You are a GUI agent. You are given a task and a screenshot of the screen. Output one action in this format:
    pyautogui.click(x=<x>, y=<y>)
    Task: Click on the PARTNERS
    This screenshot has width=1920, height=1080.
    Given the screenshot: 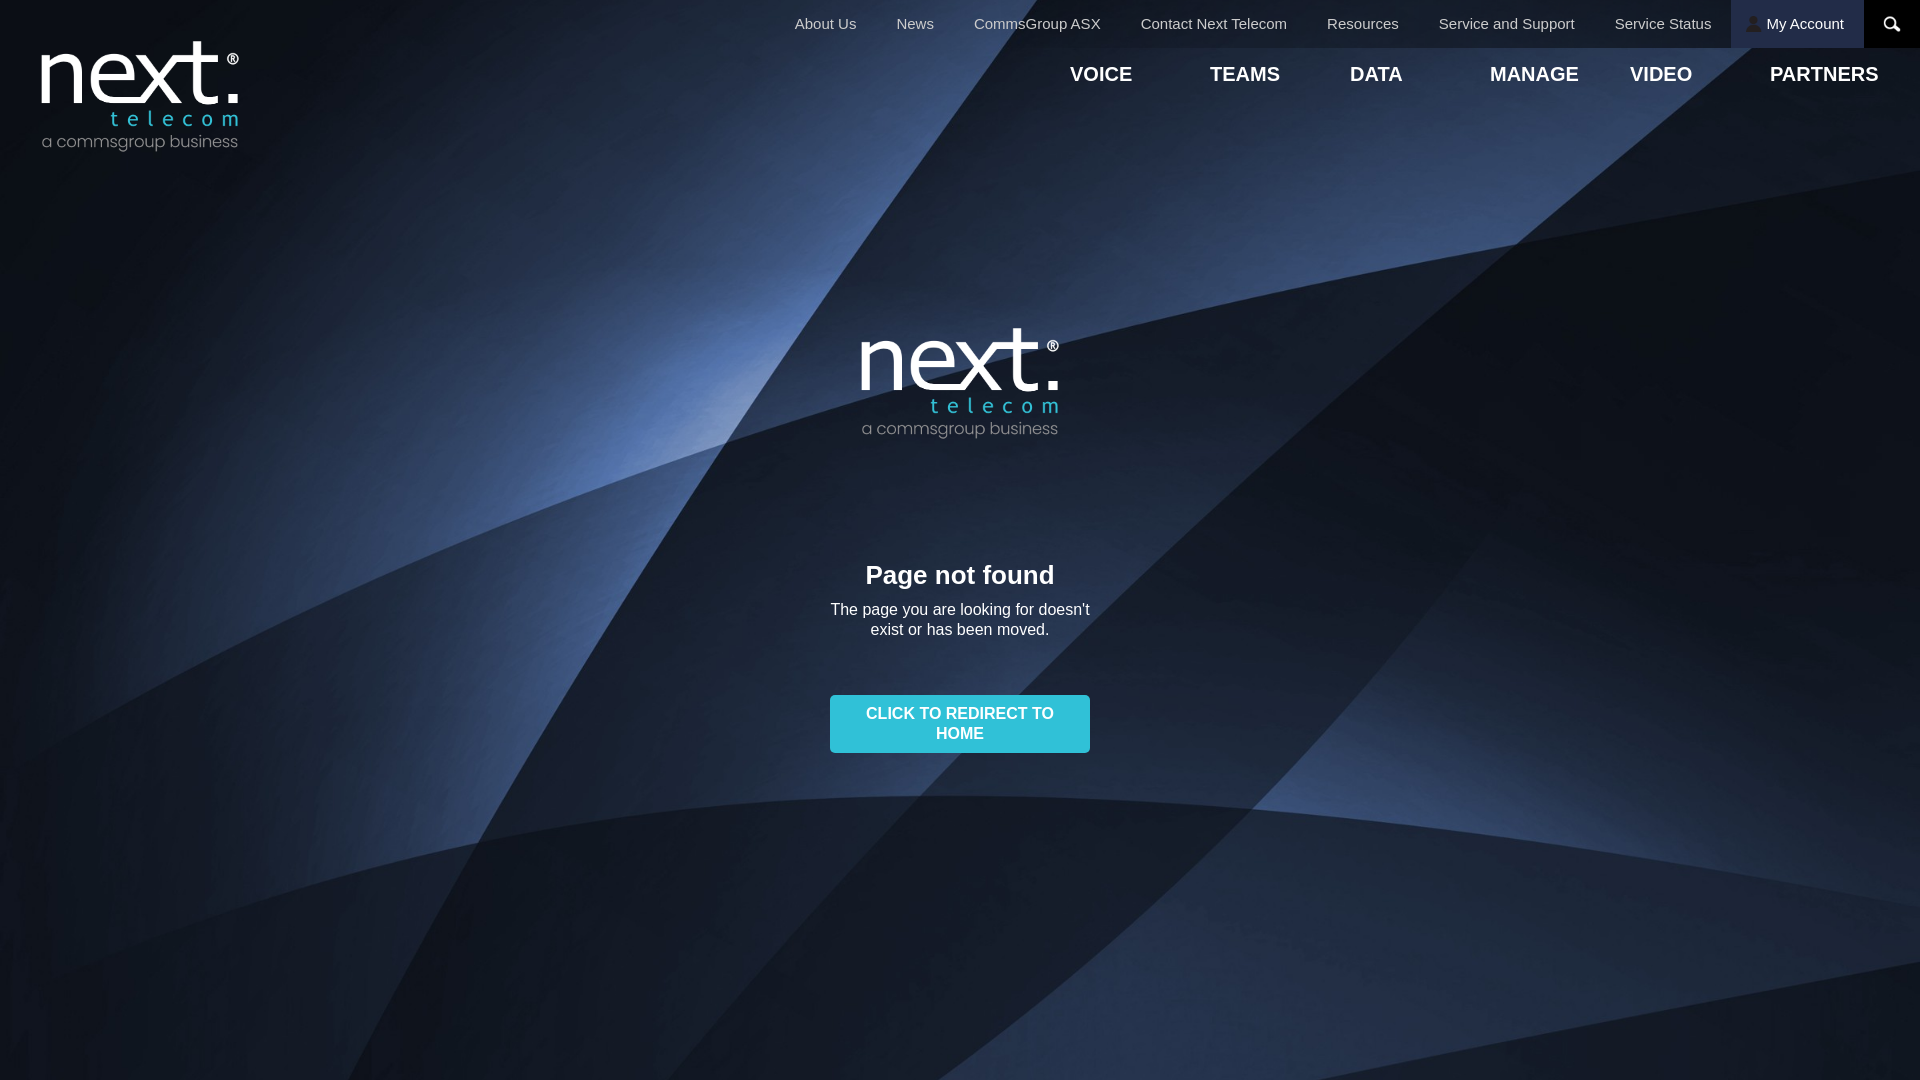 What is the action you would take?
    pyautogui.click(x=1840, y=76)
    